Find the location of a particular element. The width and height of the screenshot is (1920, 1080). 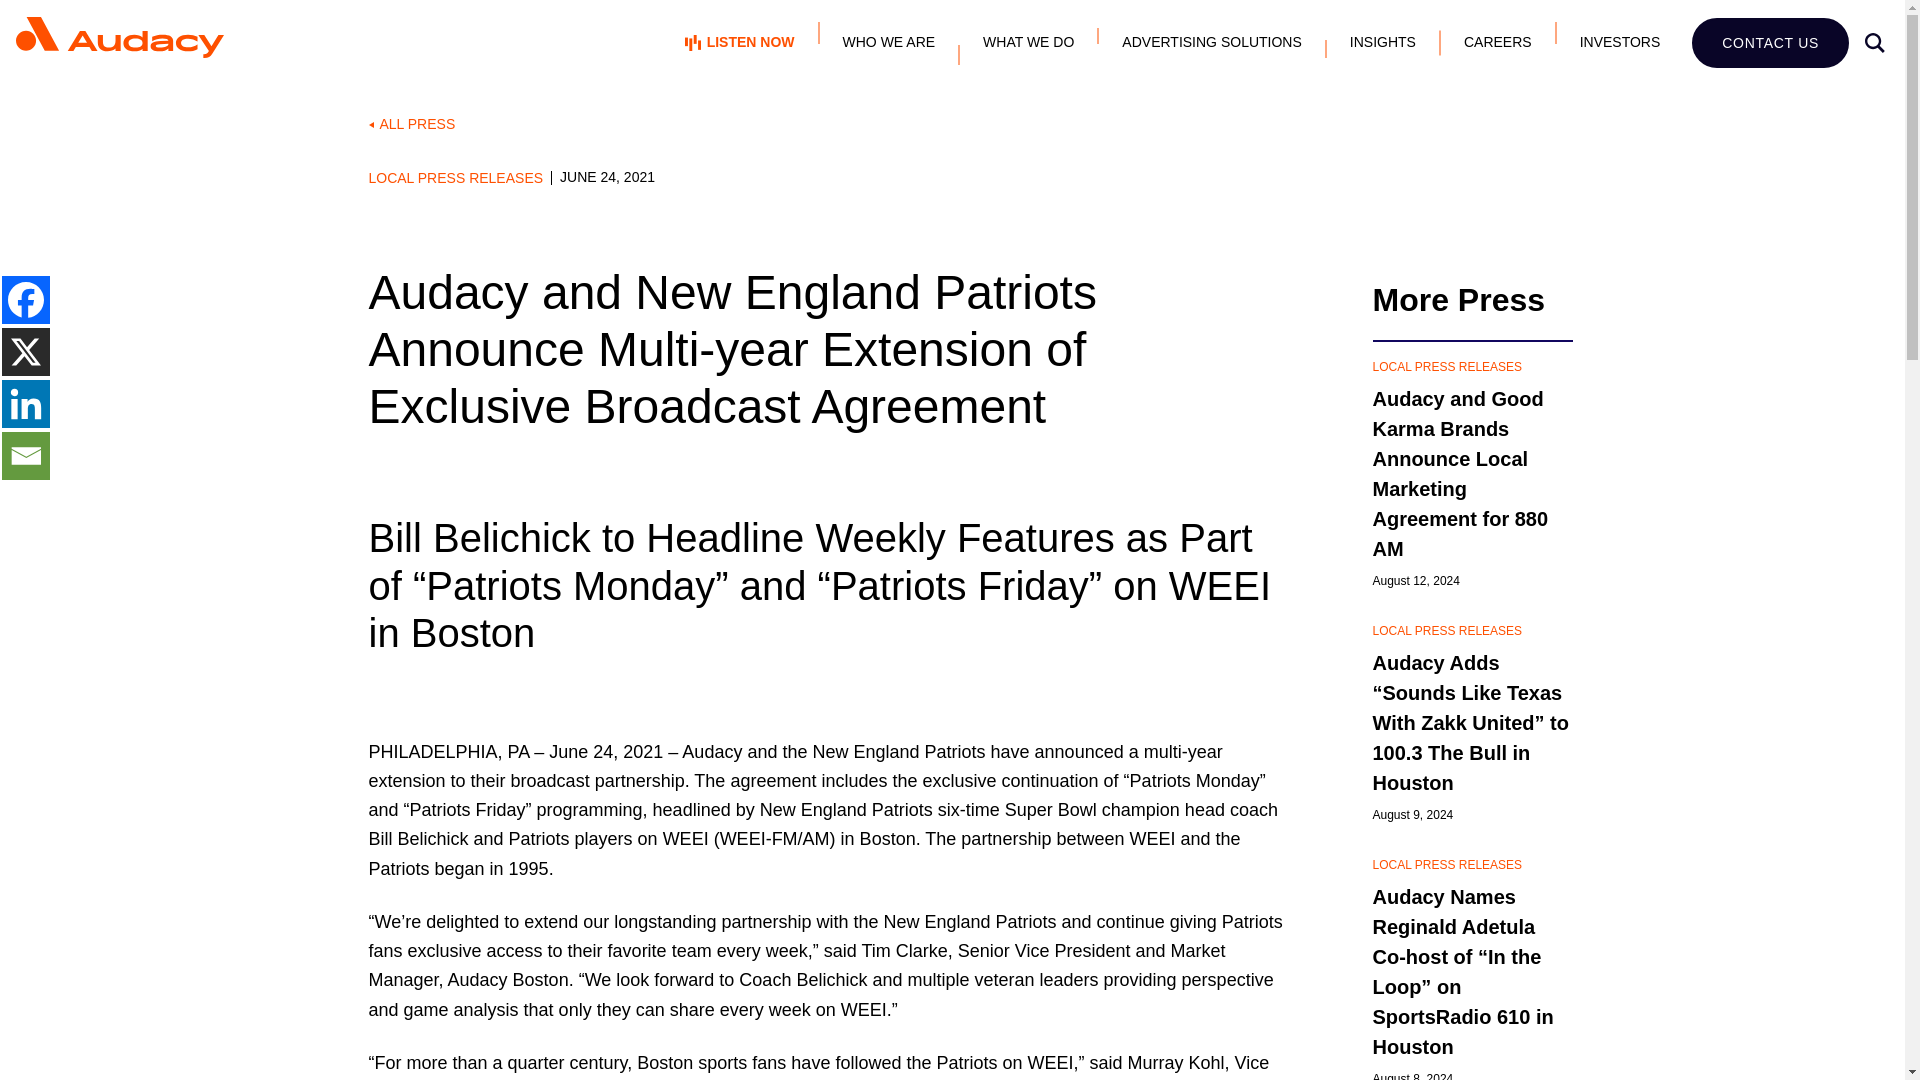

LOCAL PRESS RELEASES is located at coordinates (460, 176).